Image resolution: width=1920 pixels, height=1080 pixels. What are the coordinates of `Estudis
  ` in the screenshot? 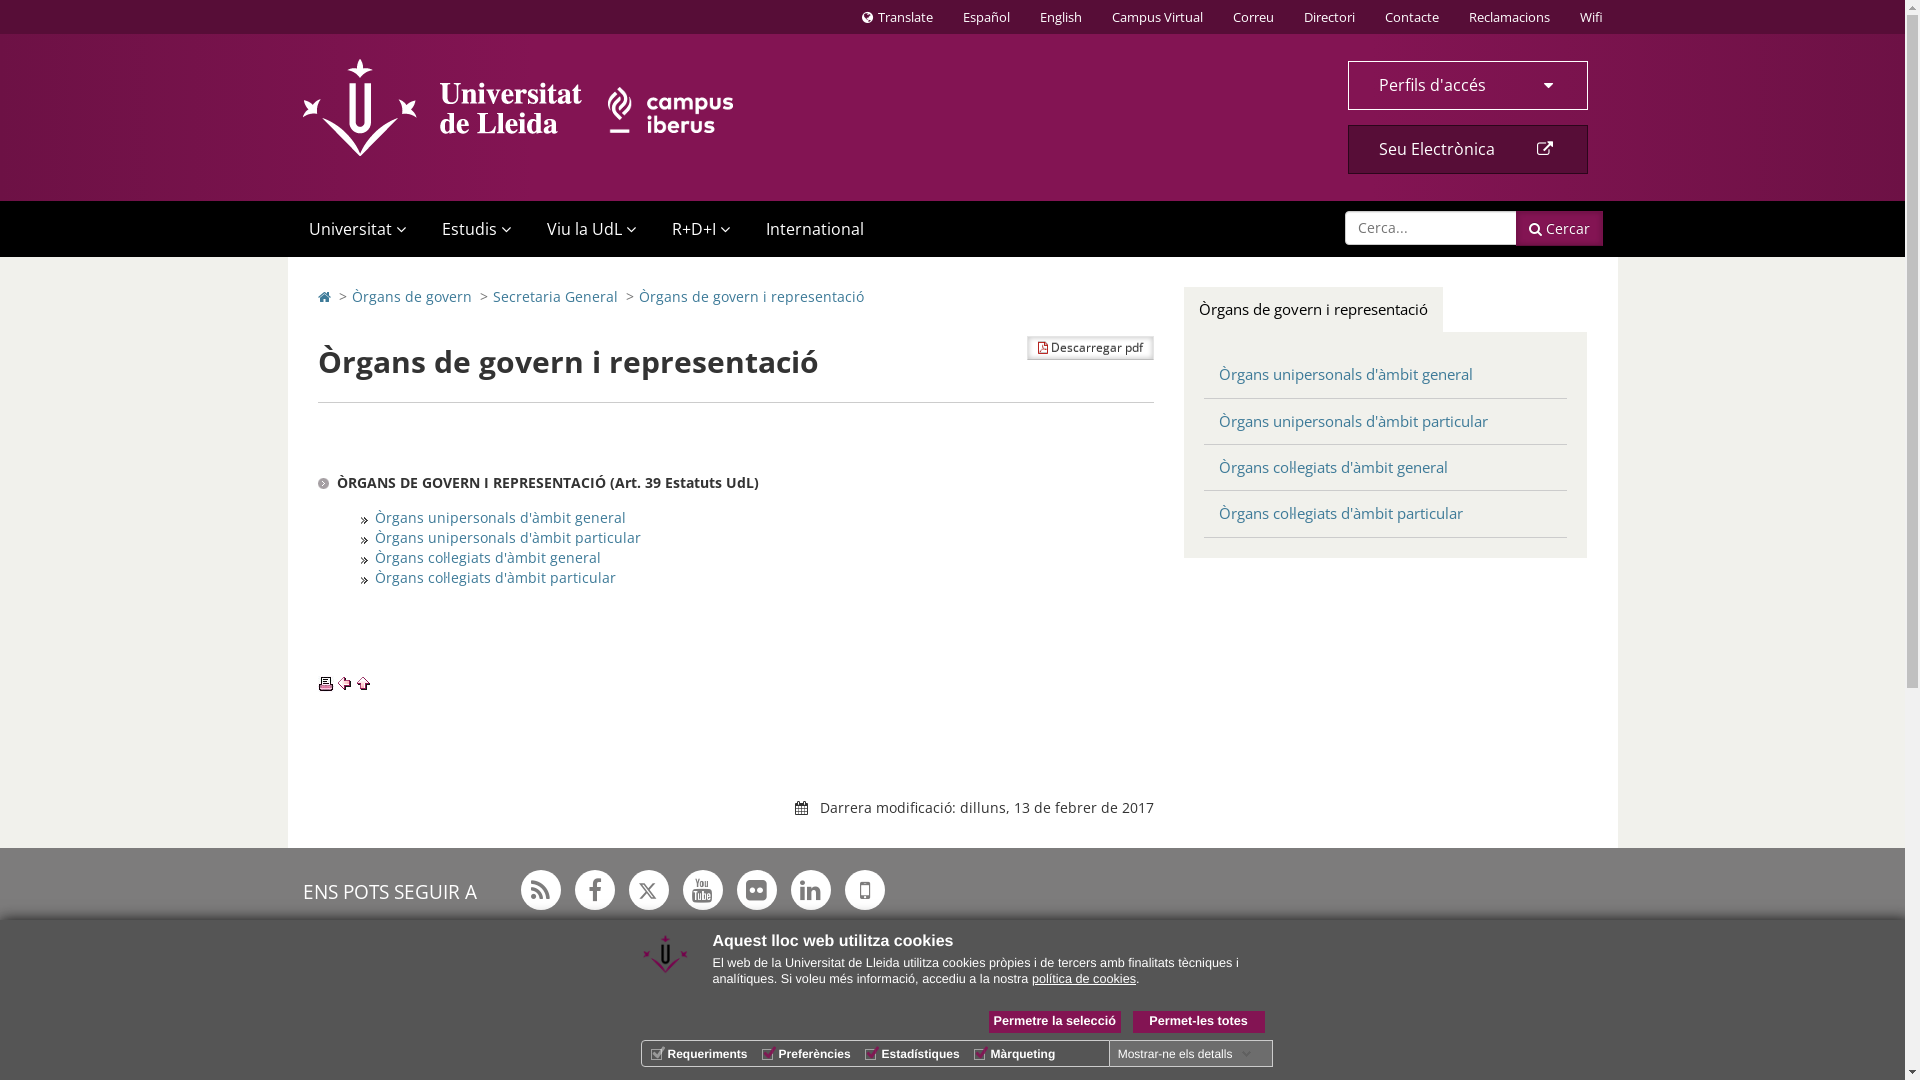 It's located at (472, 229).